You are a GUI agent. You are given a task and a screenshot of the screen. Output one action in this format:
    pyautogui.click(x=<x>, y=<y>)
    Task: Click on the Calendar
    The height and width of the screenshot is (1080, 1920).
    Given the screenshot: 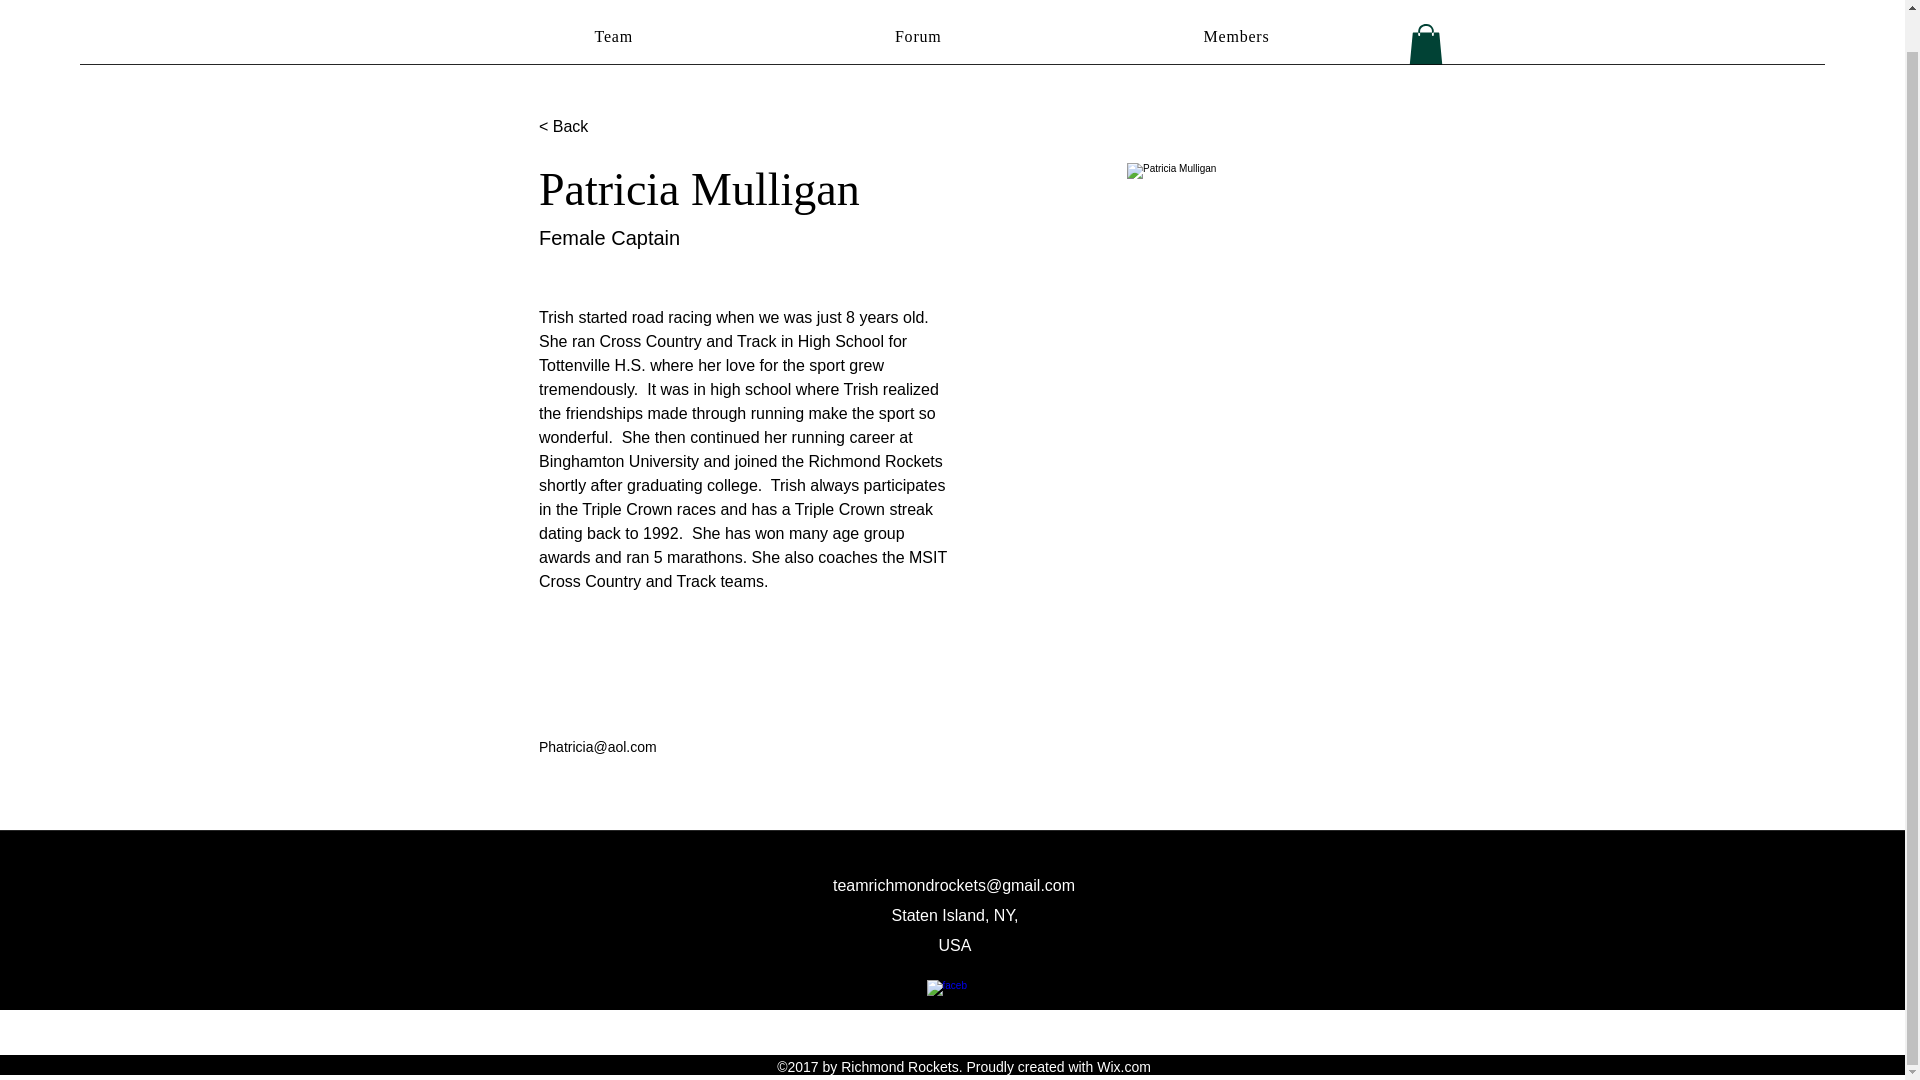 What is the action you would take?
    pyautogui.click(x=1284, y=4)
    